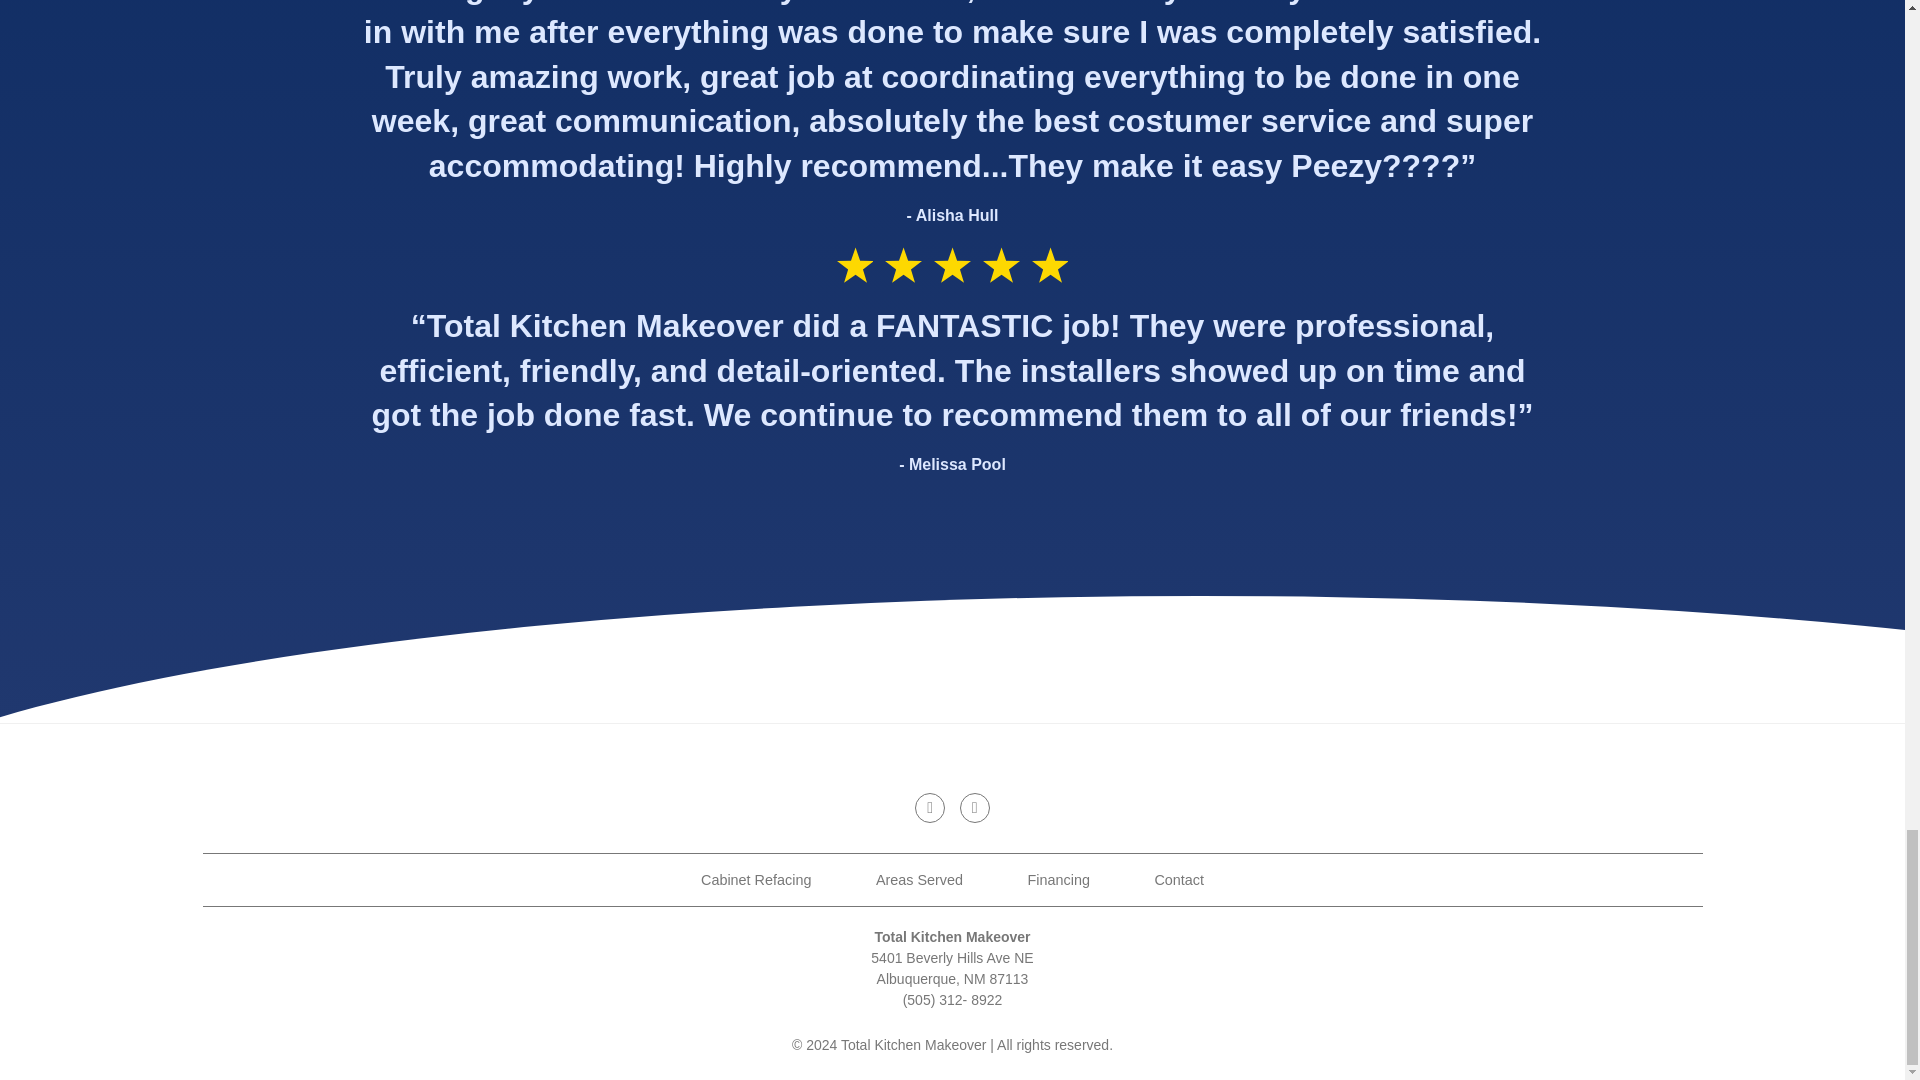 Image resolution: width=1920 pixels, height=1080 pixels. What do you see at coordinates (930, 807) in the screenshot?
I see `Instagram` at bounding box center [930, 807].